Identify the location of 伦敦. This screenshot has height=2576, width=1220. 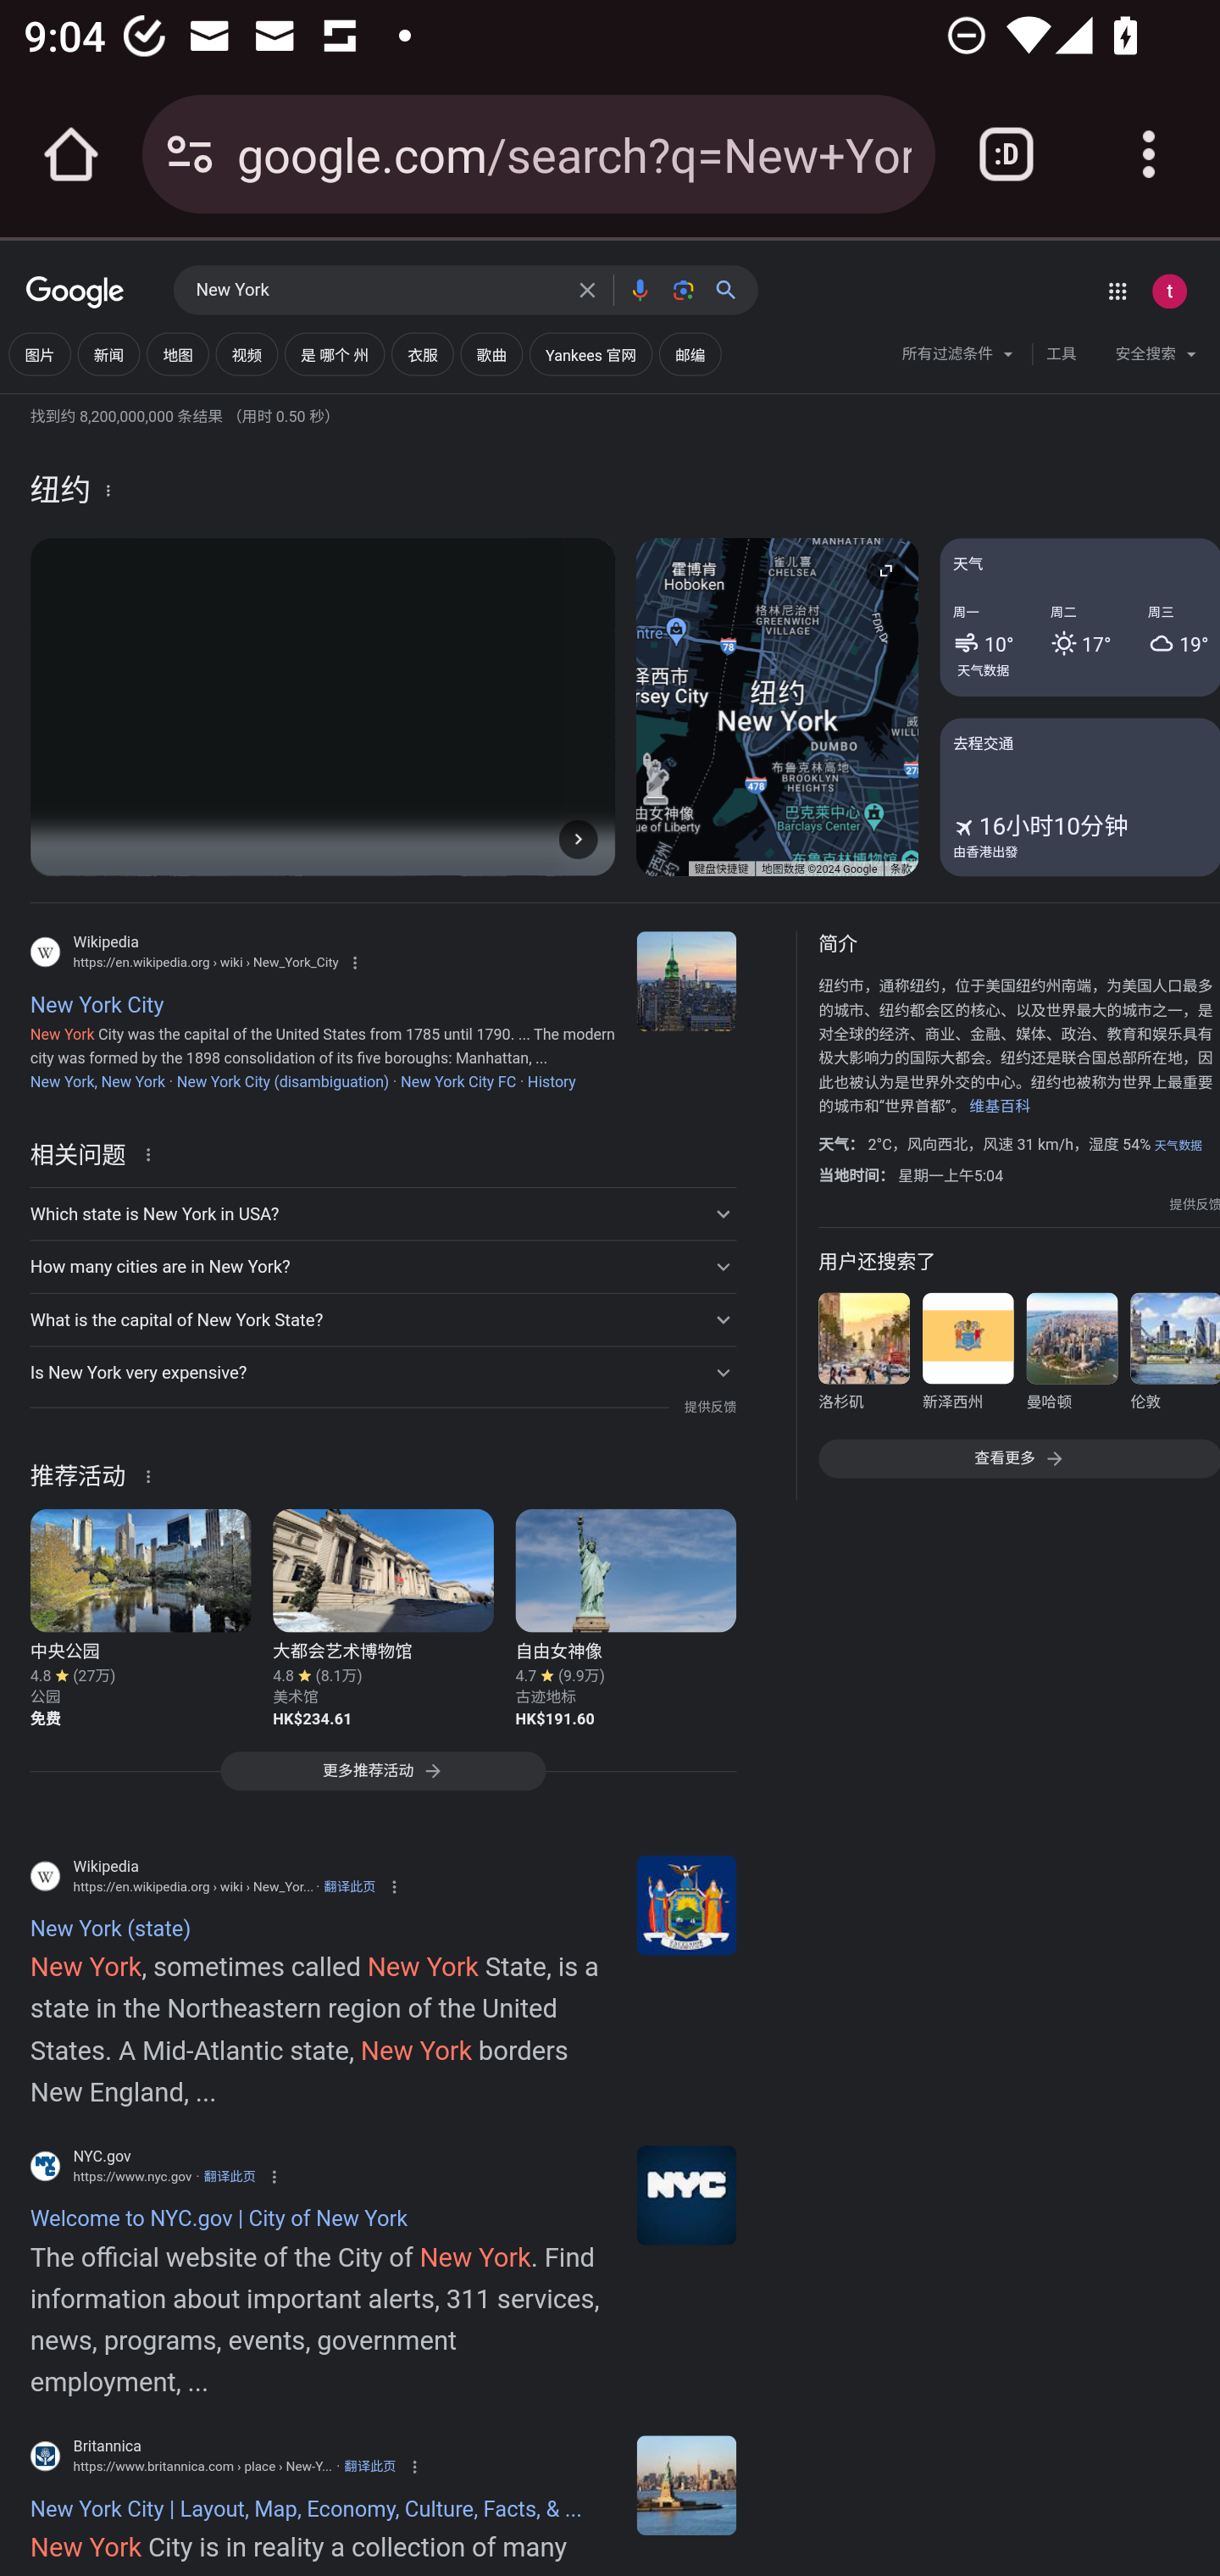
(1174, 1357).